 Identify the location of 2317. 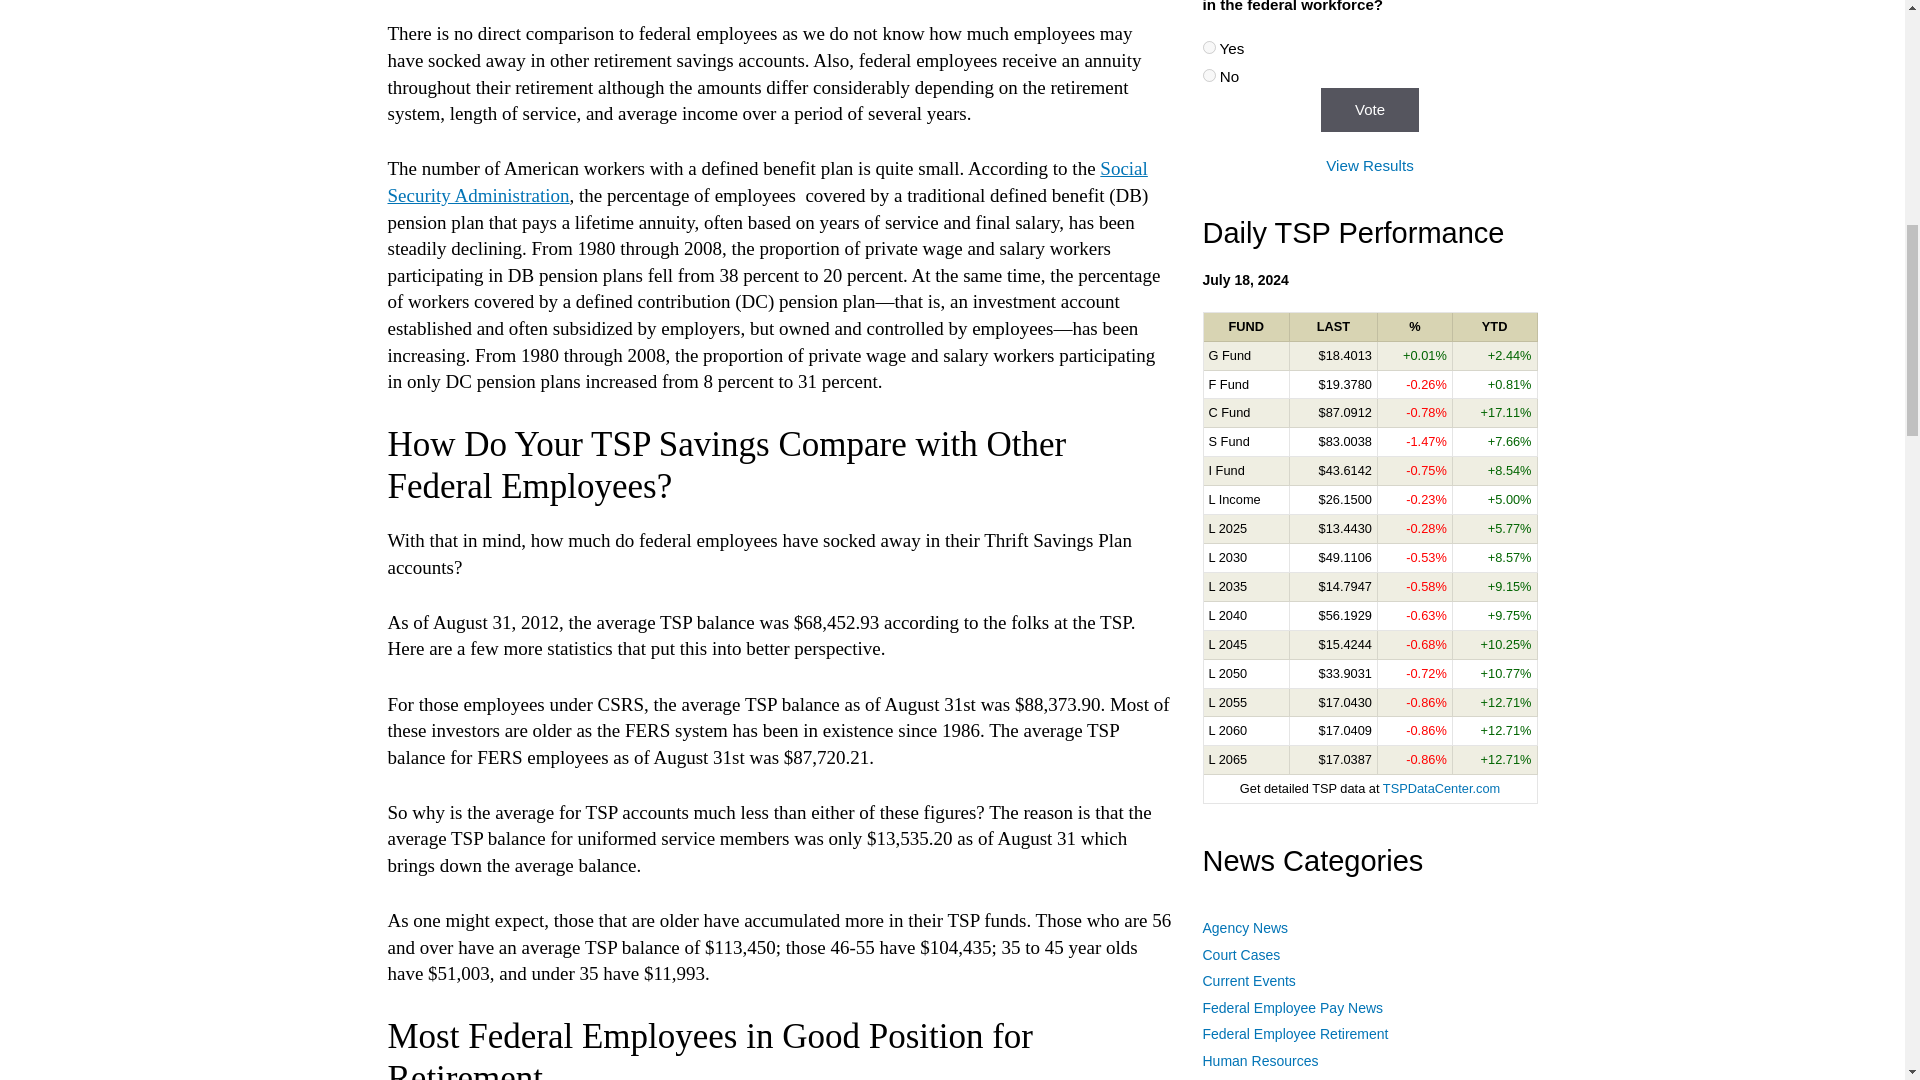
(1208, 76).